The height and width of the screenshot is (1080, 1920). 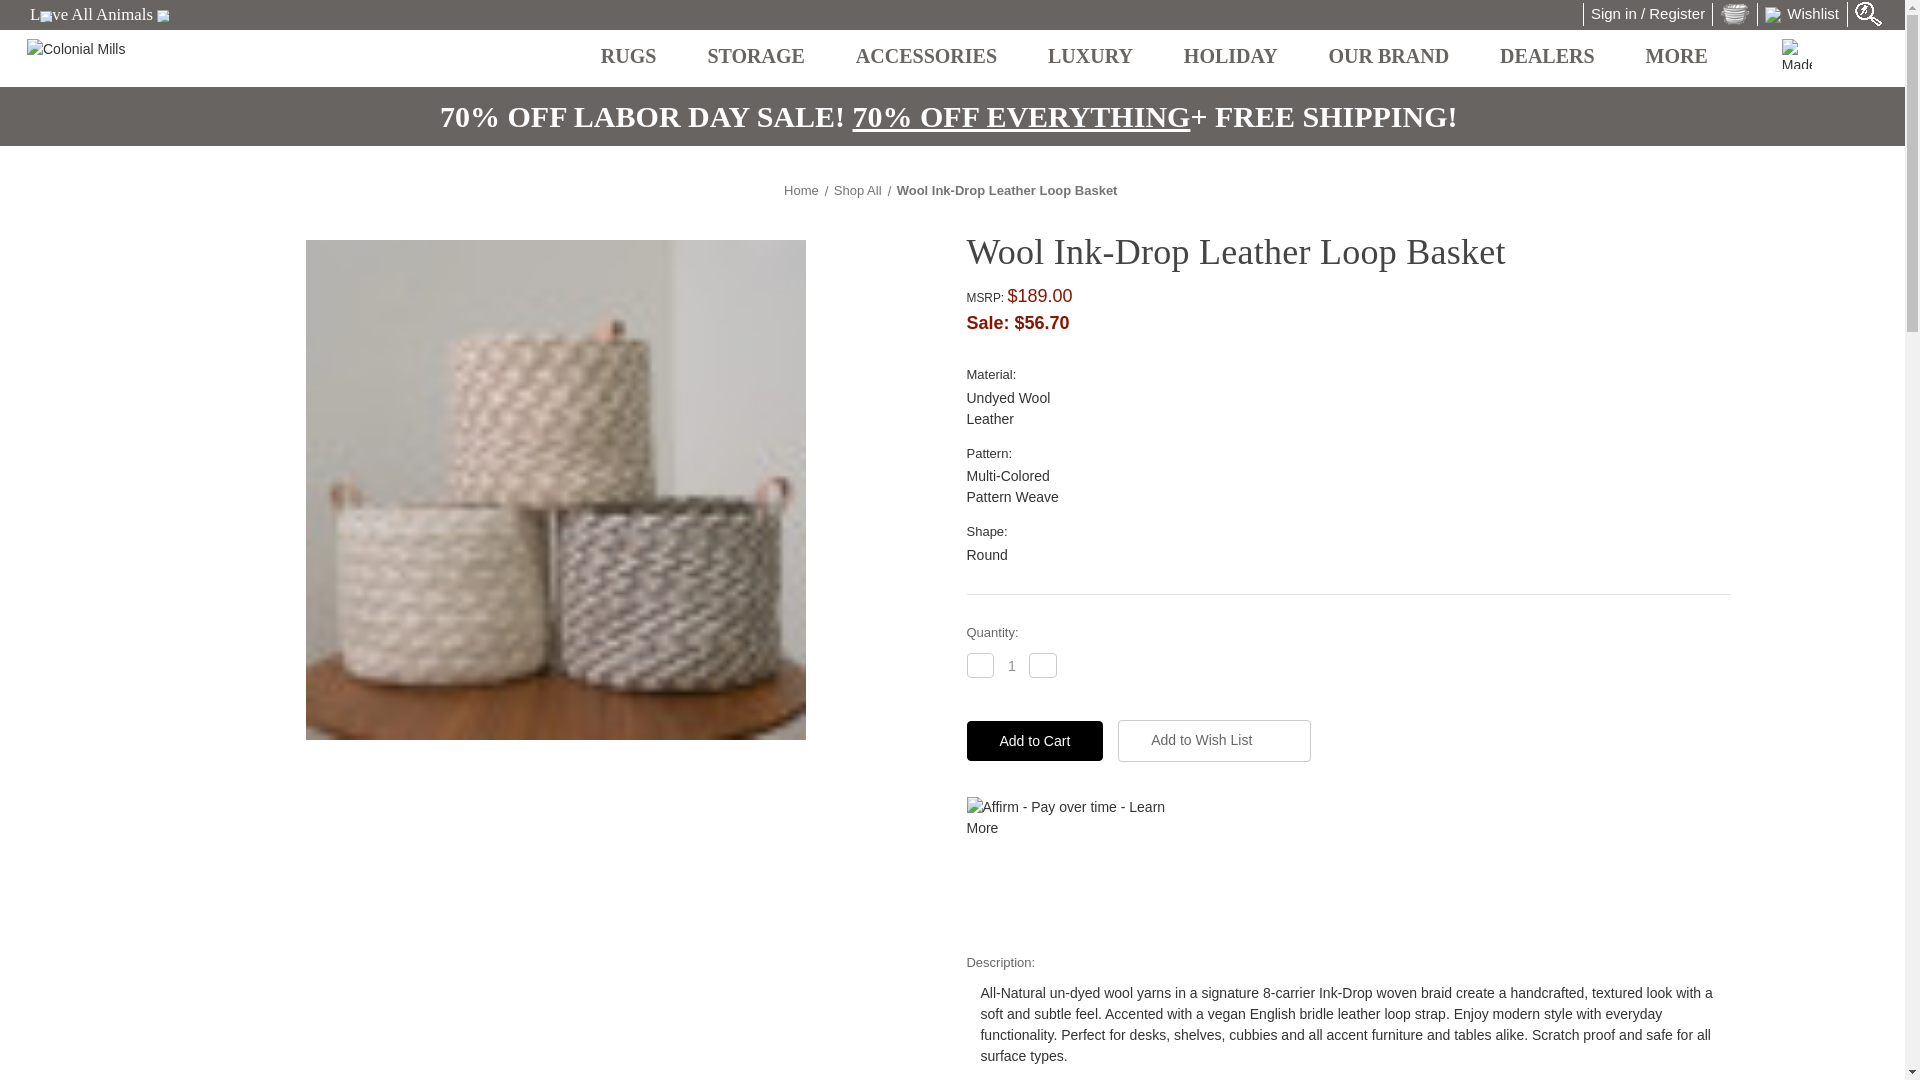 I want to click on RUGS, so click(x=638, y=58).